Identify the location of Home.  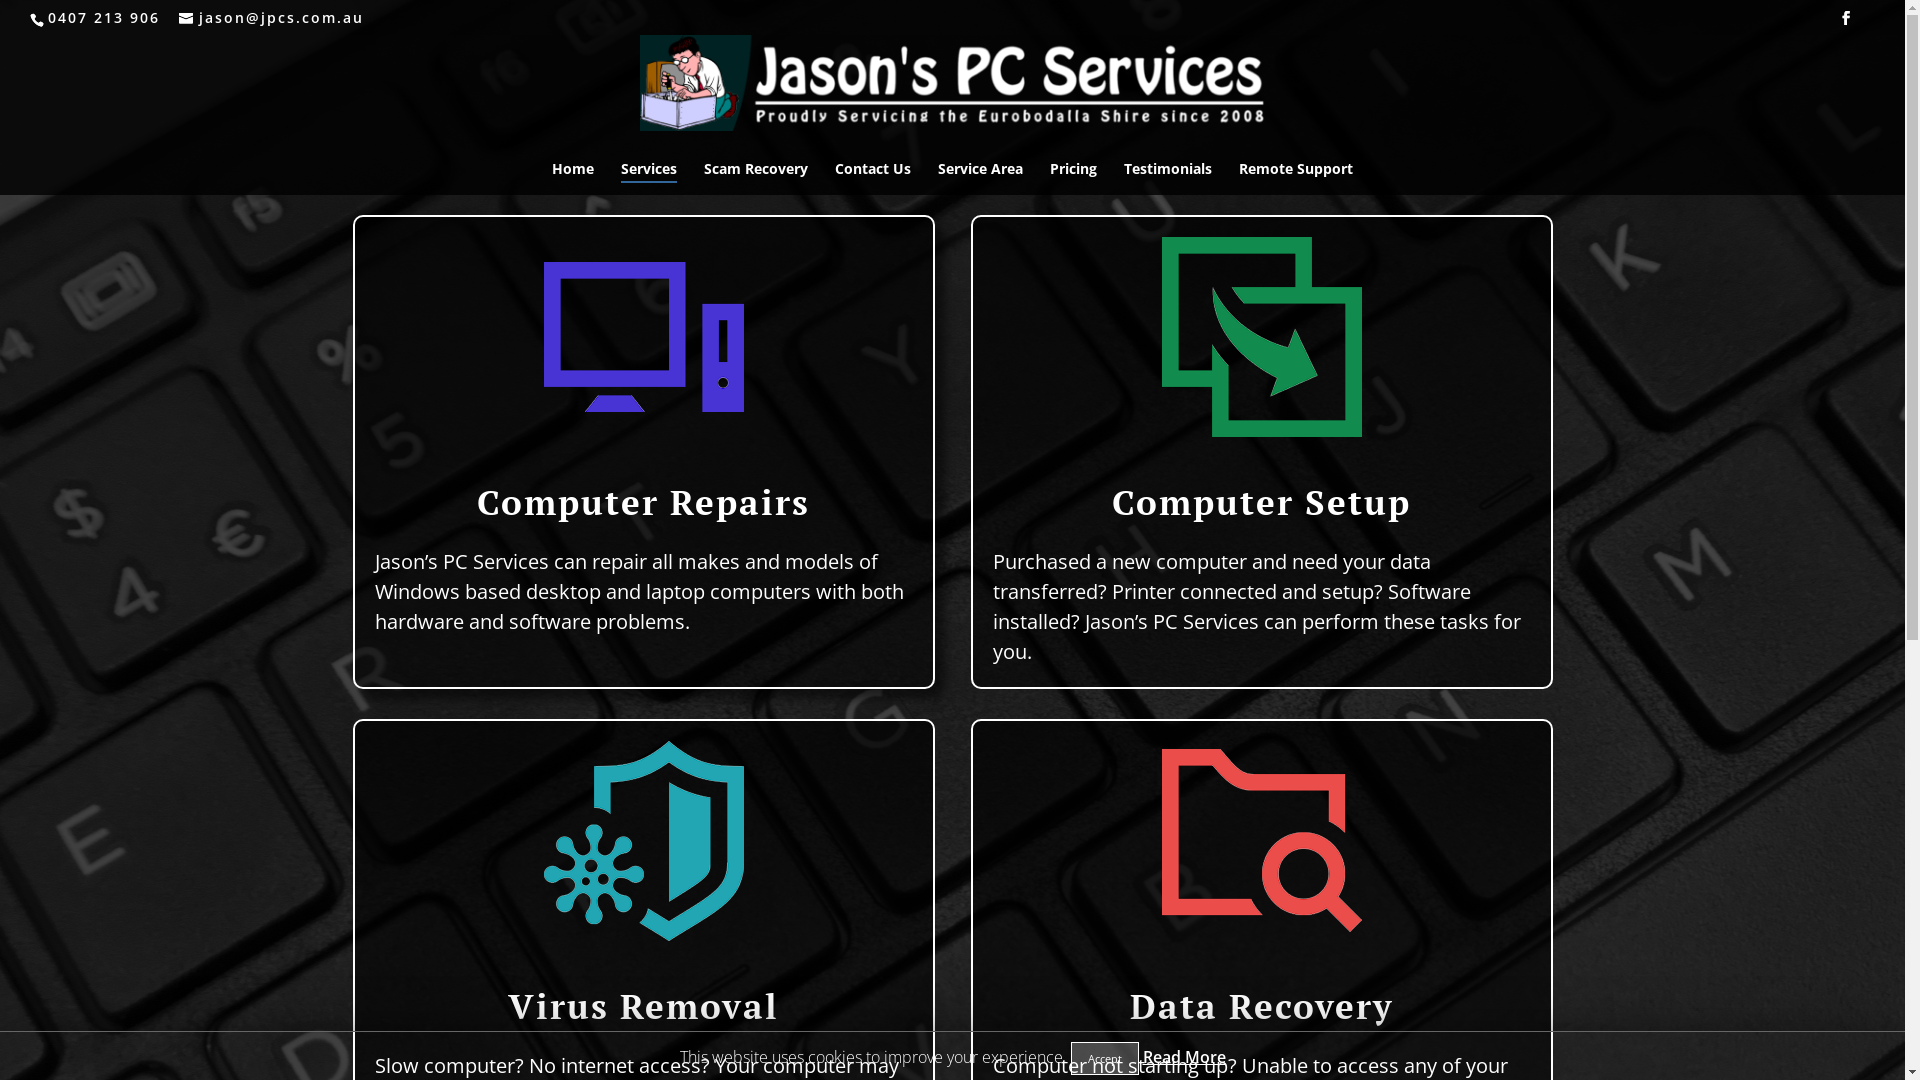
(573, 178).